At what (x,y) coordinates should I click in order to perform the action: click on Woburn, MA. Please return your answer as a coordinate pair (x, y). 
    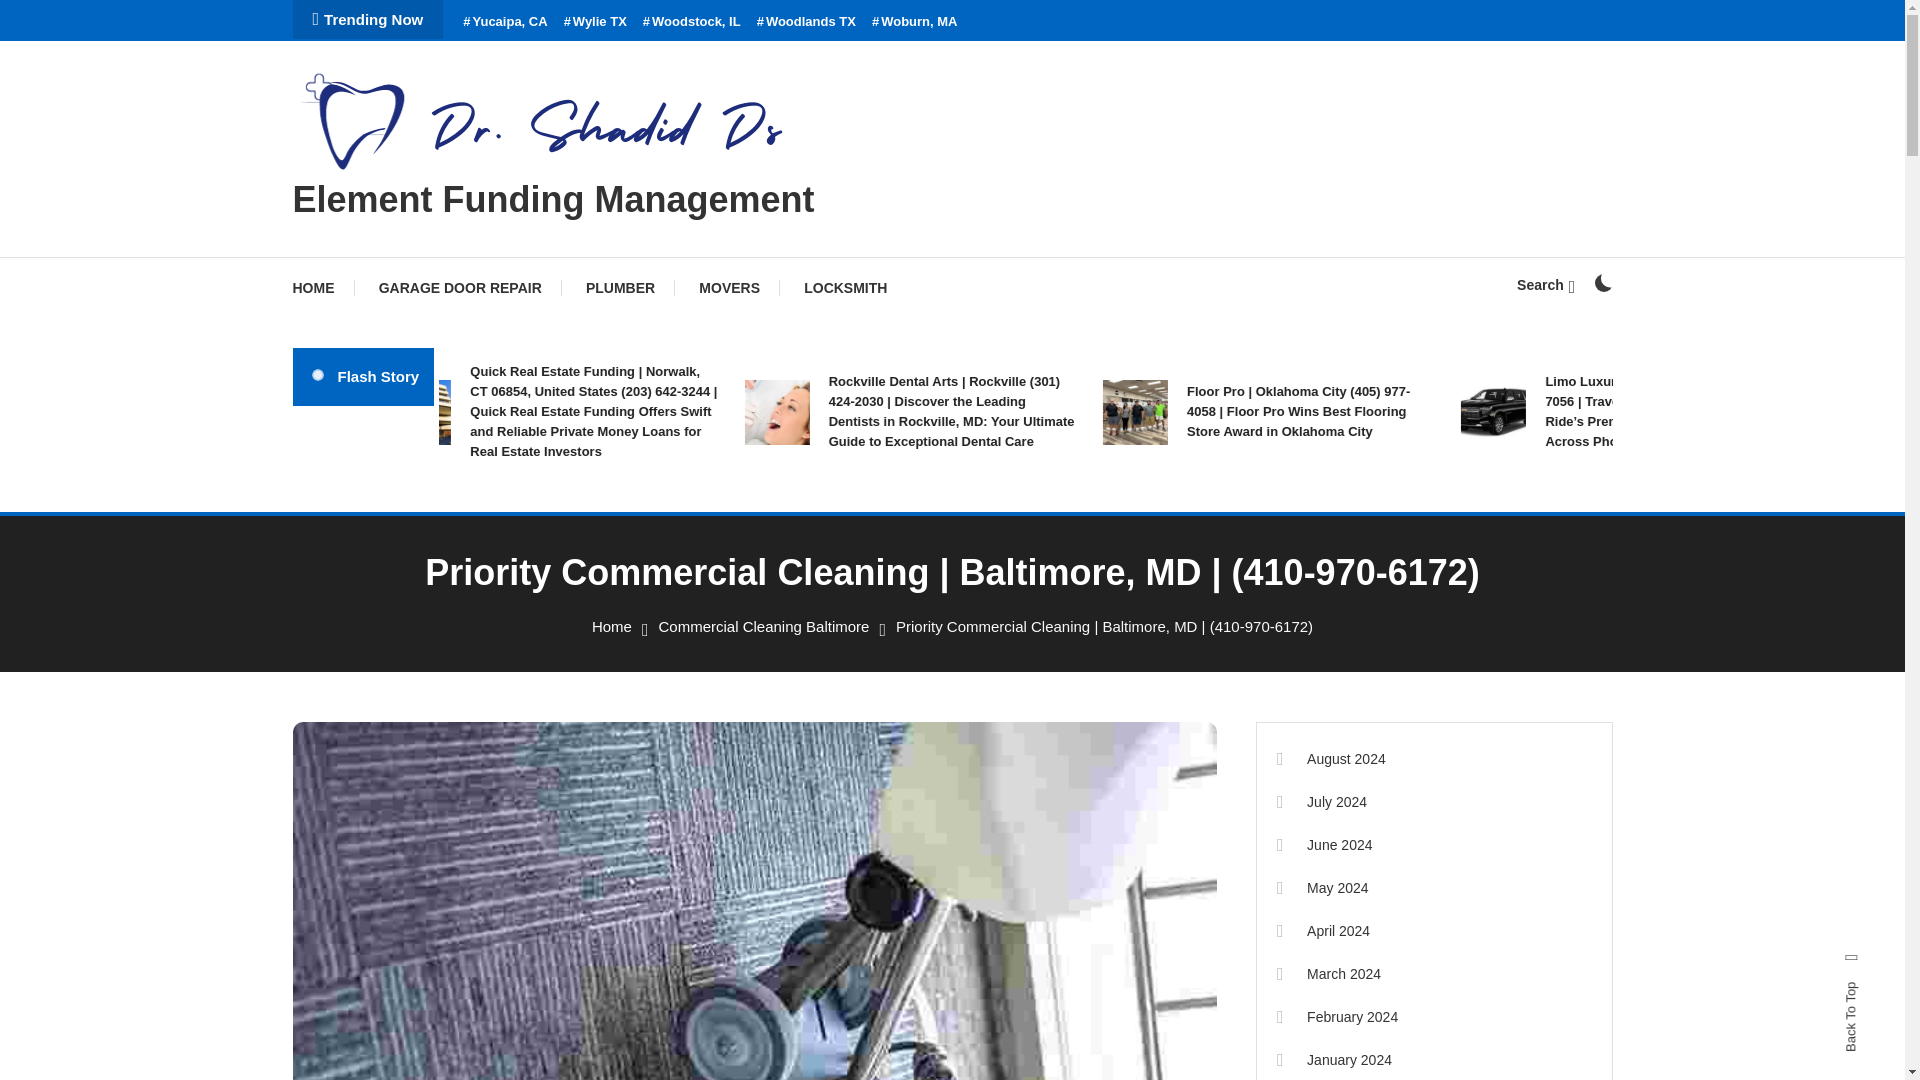
    Looking at the image, I should click on (914, 22).